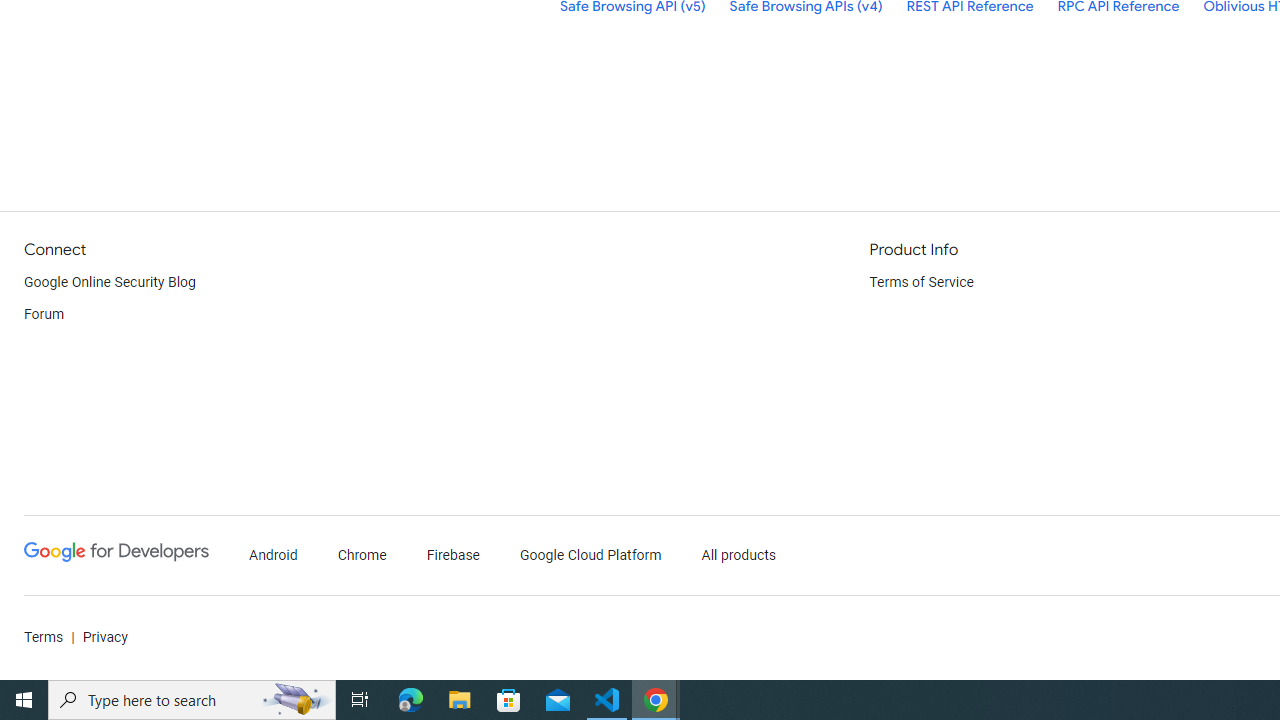 The height and width of the screenshot is (720, 1280). Describe the element at coordinates (44, 314) in the screenshot. I see `Forum` at that location.